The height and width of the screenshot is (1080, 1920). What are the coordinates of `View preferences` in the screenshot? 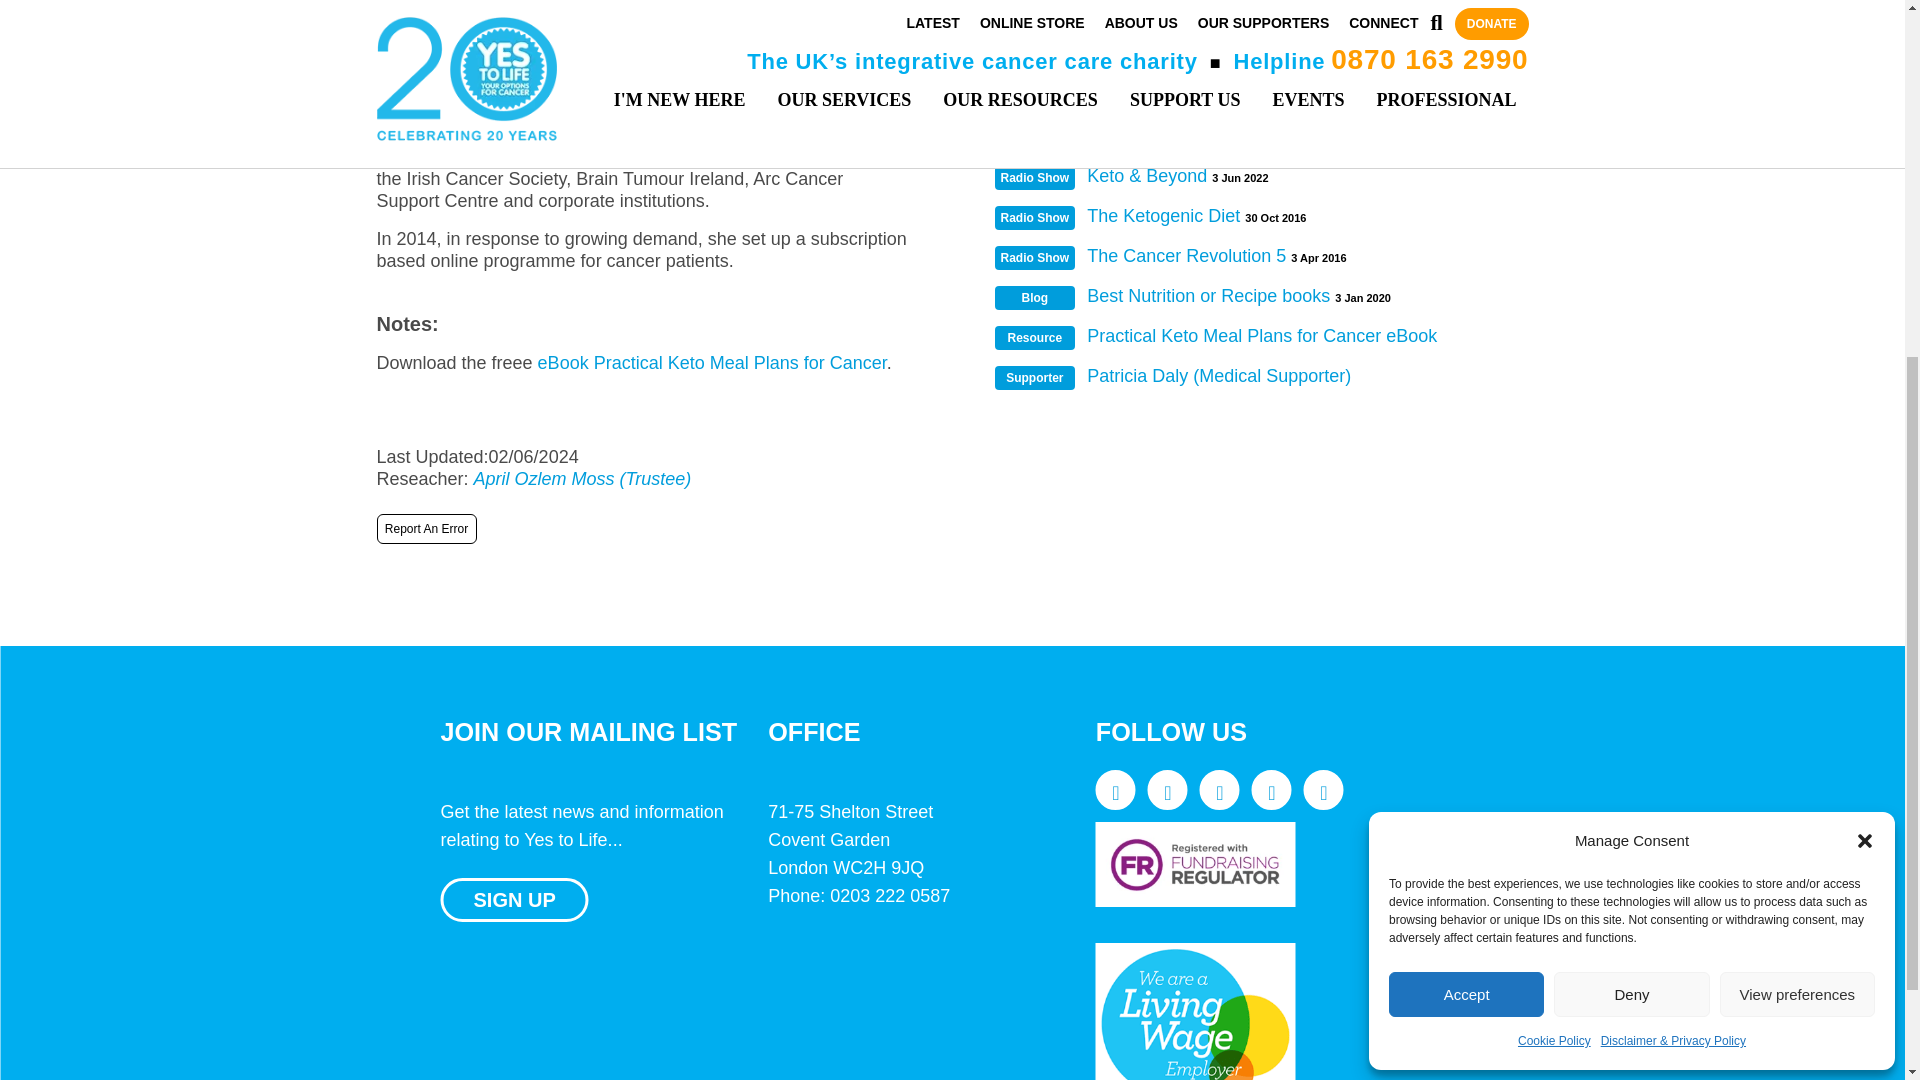 It's located at (1798, 410).